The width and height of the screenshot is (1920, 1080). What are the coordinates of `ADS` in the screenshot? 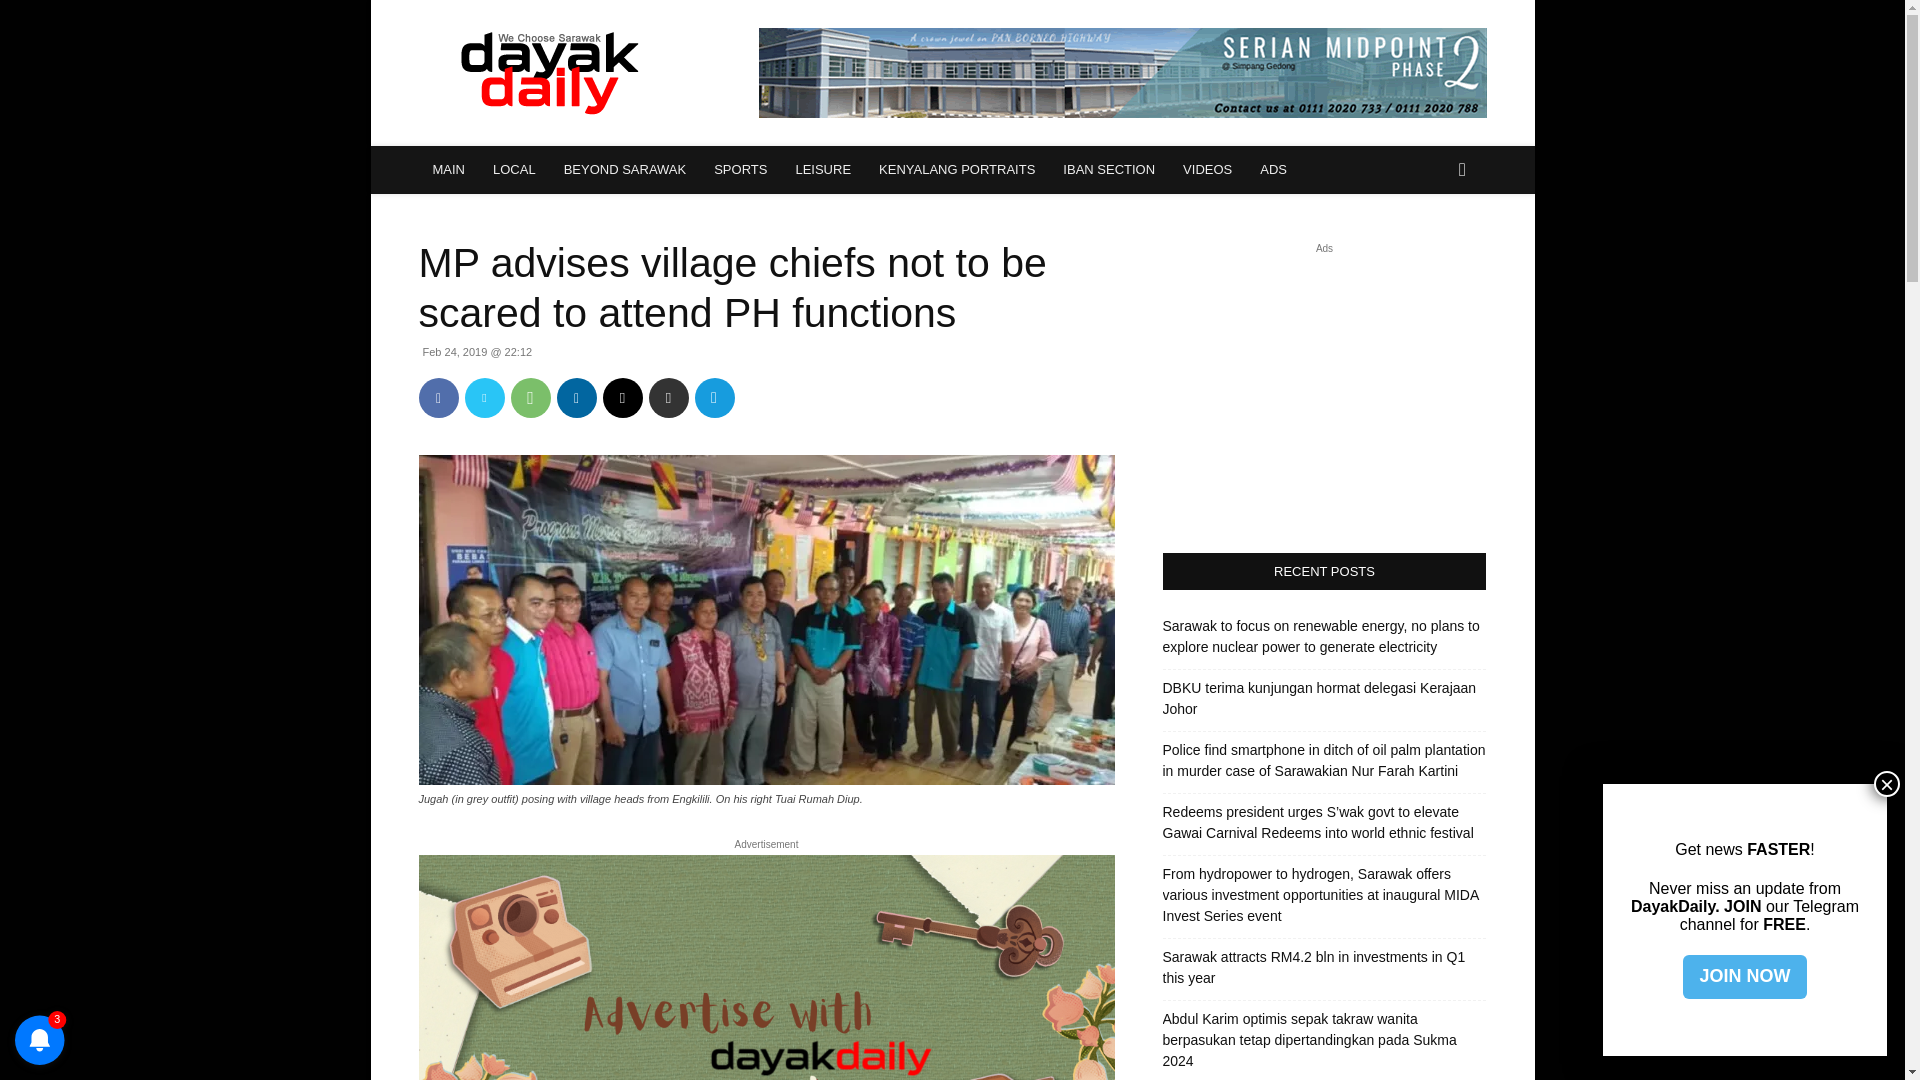 It's located at (1274, 170).